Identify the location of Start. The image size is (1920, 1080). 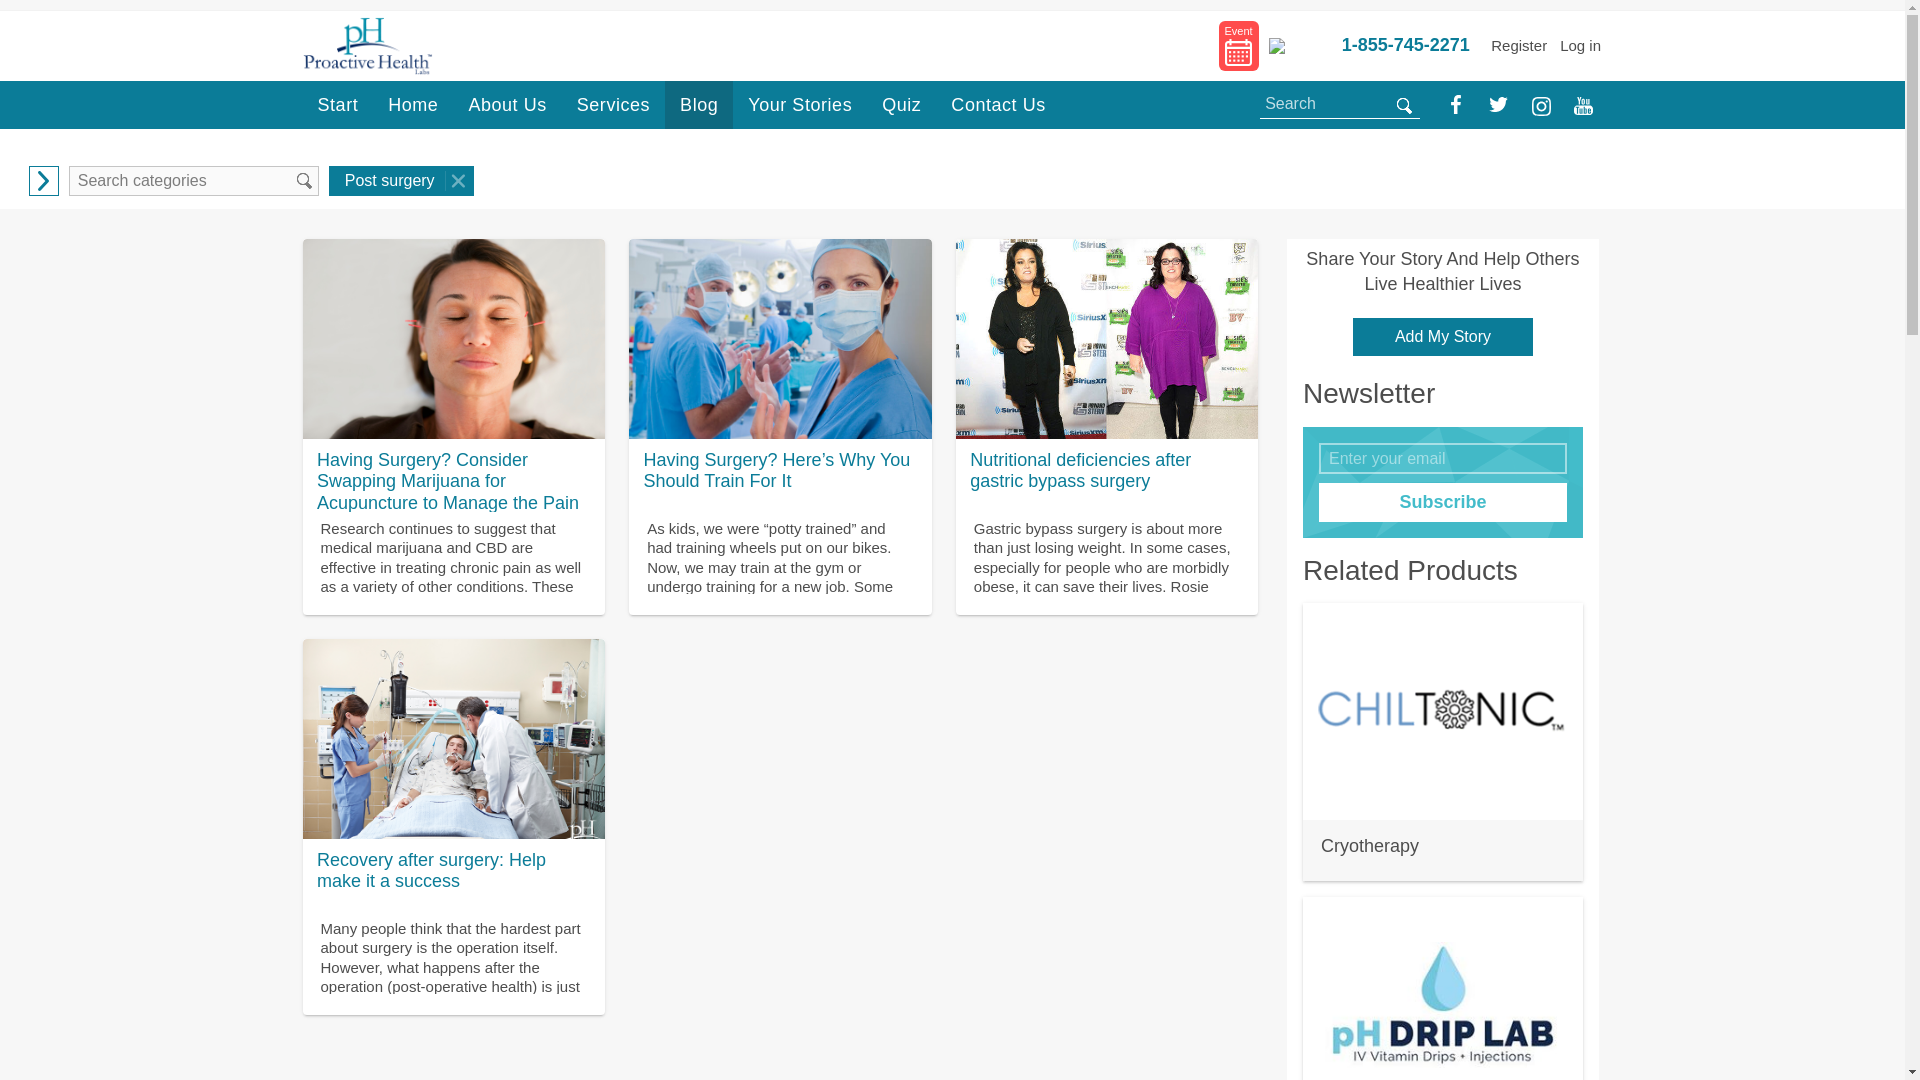
(336, 104).